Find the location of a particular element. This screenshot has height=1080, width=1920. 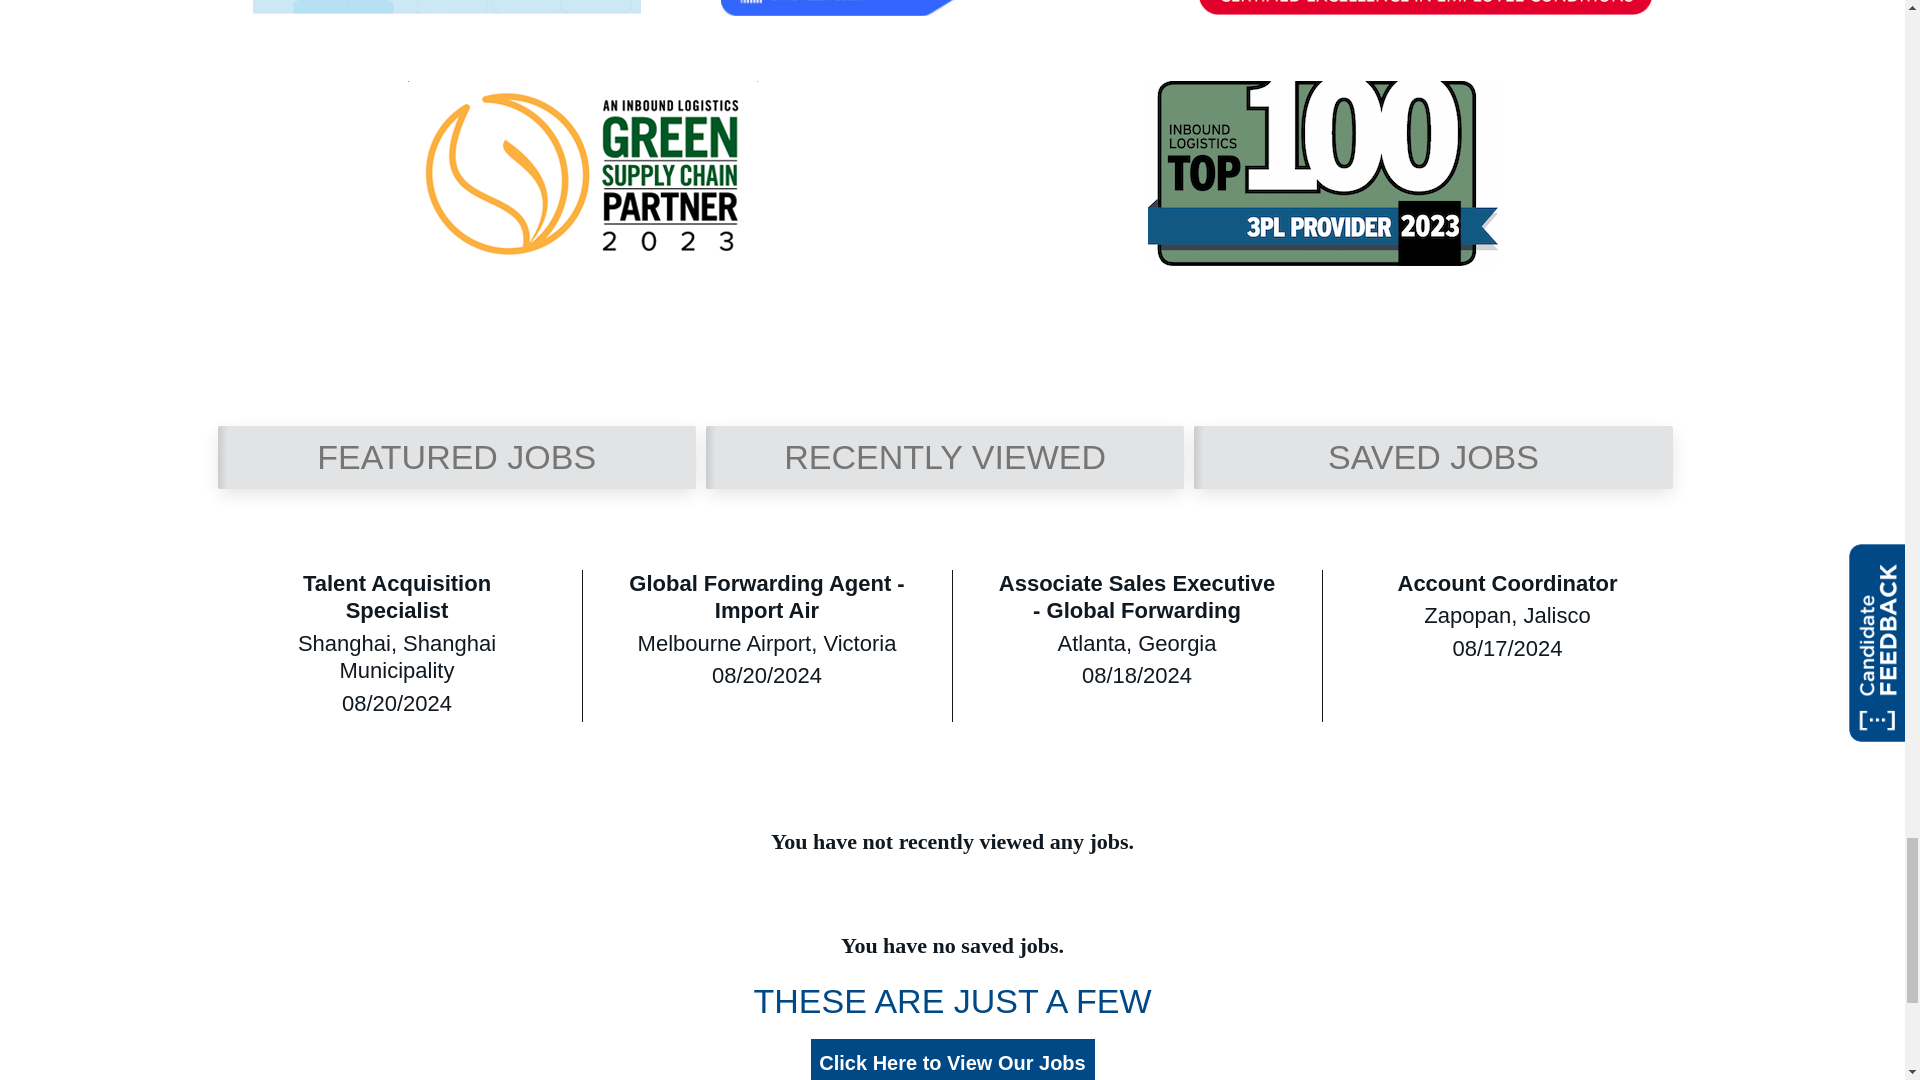

FEATURED JOBS is located at coordinates (456, 457).